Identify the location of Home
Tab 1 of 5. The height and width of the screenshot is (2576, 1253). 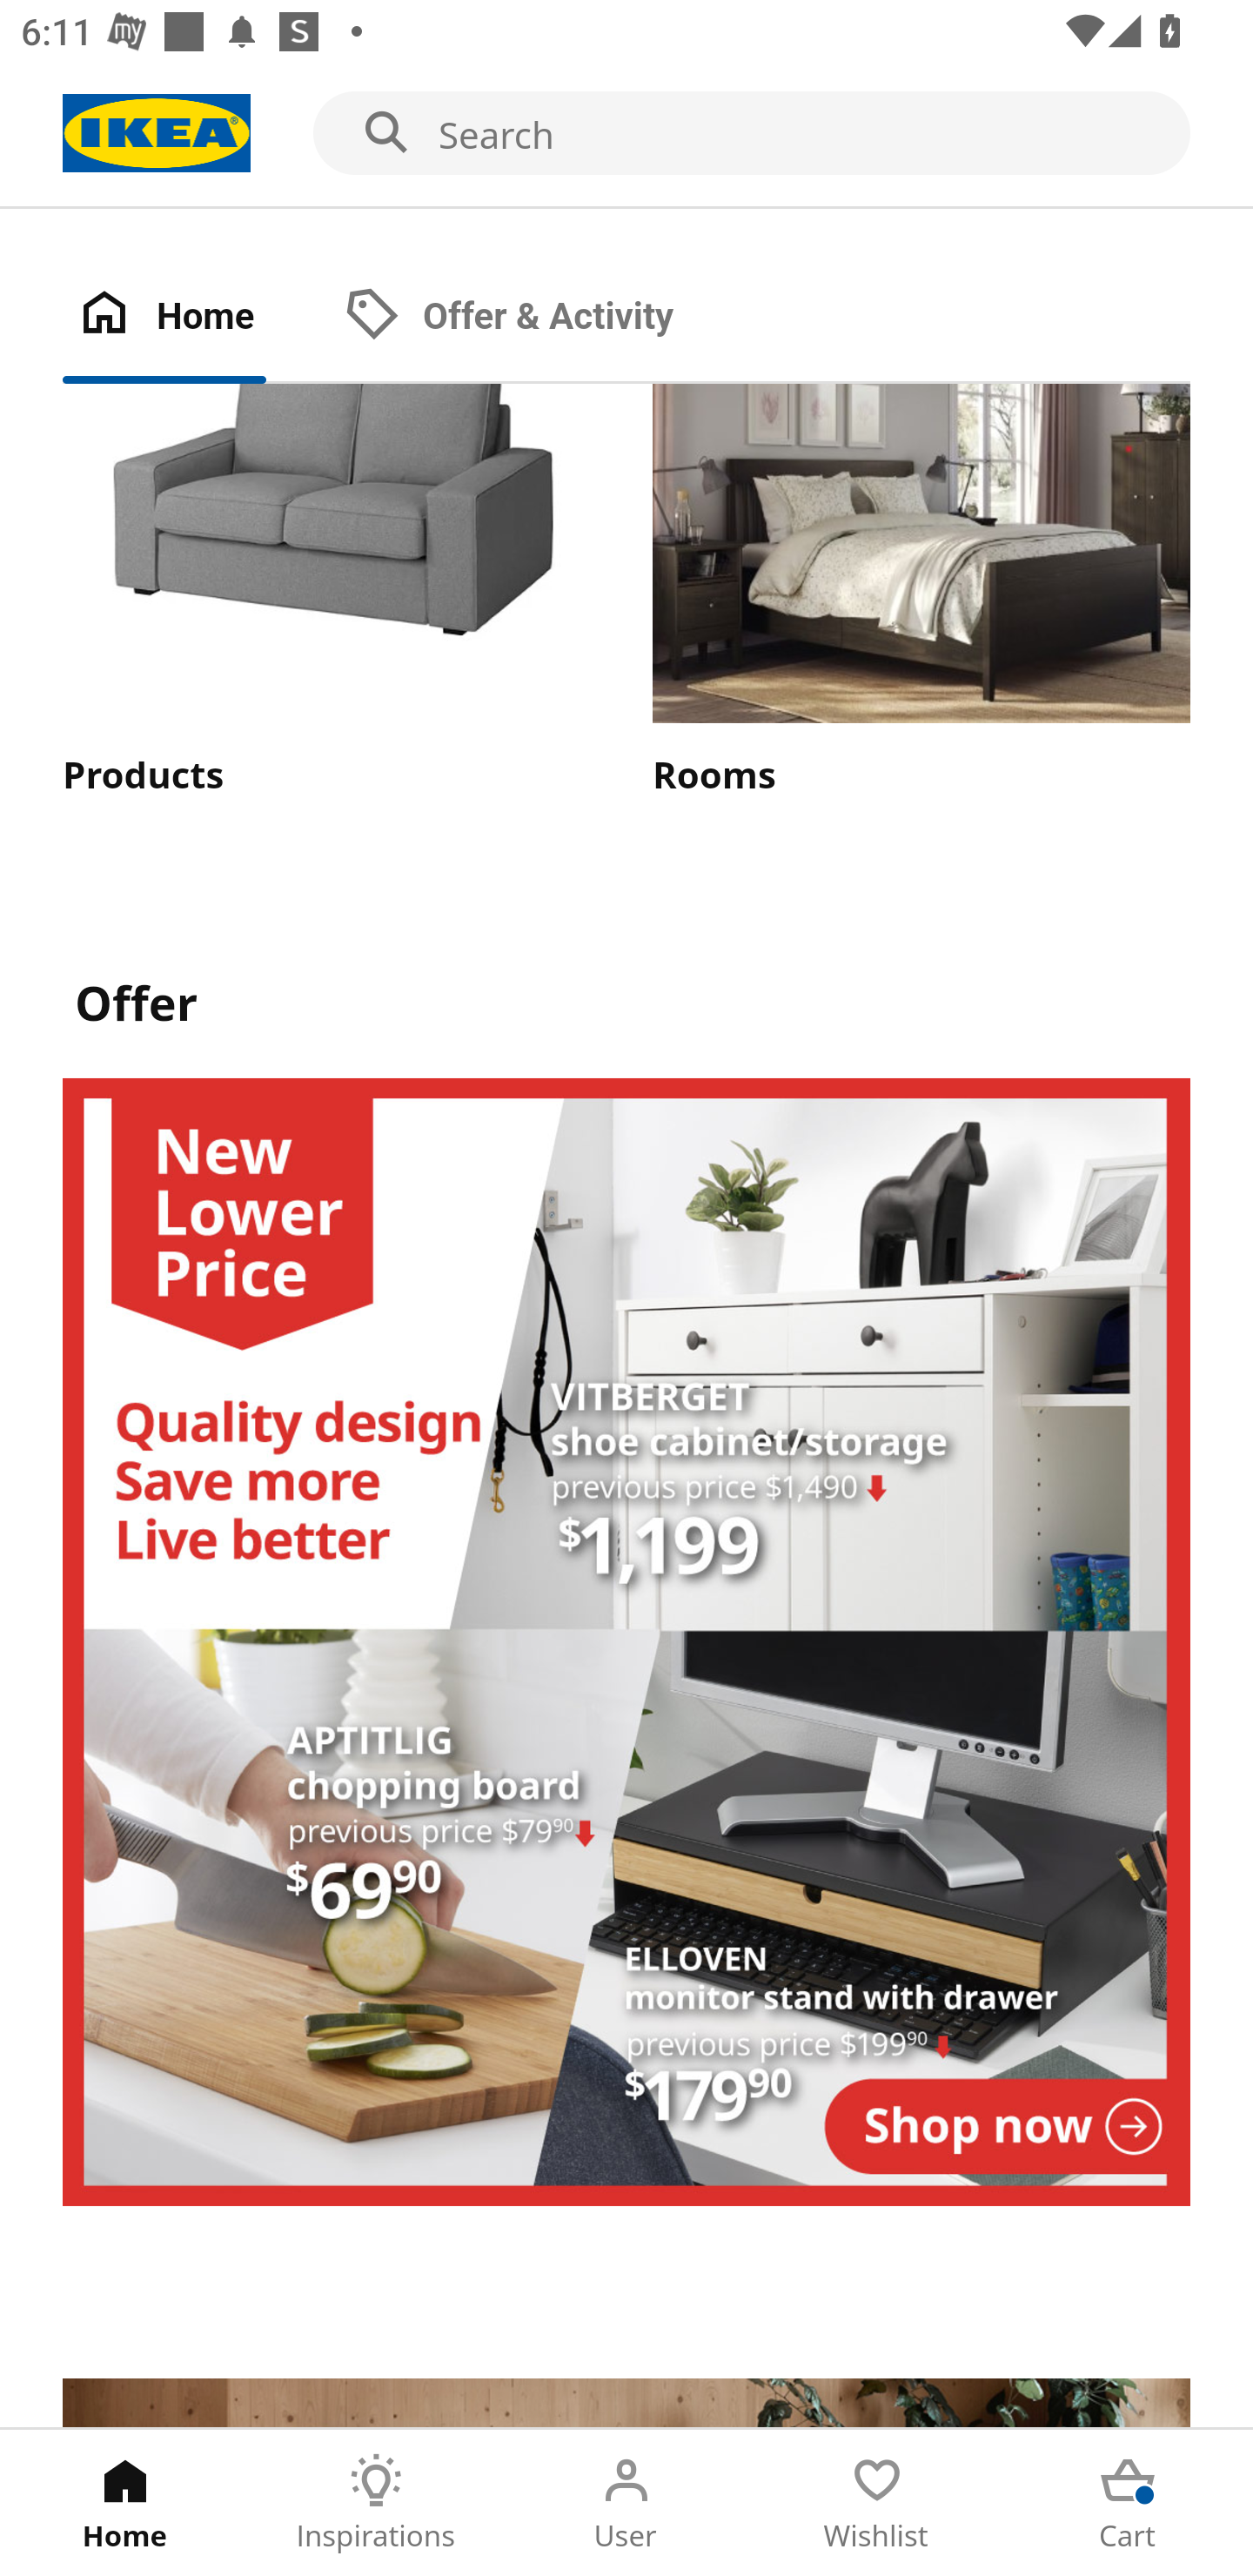
(125, 2503).